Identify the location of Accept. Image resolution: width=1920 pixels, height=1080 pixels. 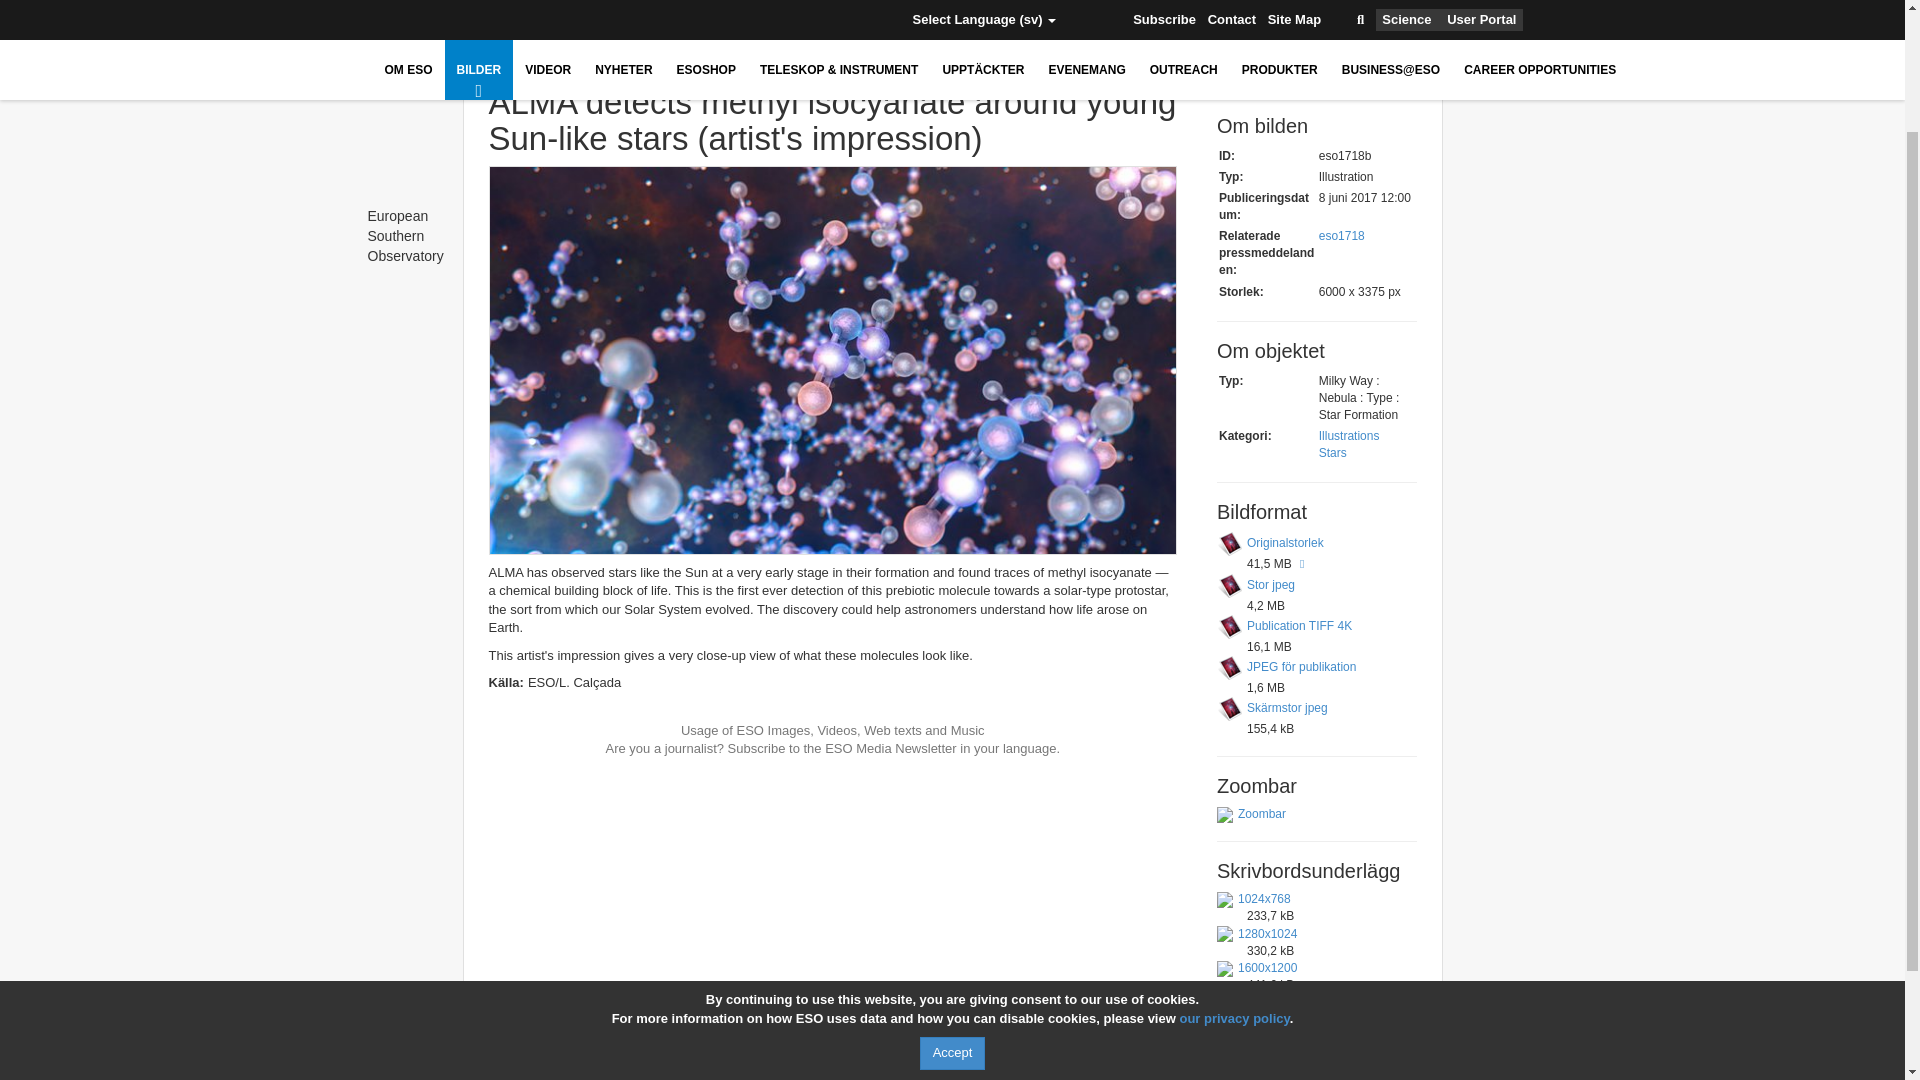
(952, 902).